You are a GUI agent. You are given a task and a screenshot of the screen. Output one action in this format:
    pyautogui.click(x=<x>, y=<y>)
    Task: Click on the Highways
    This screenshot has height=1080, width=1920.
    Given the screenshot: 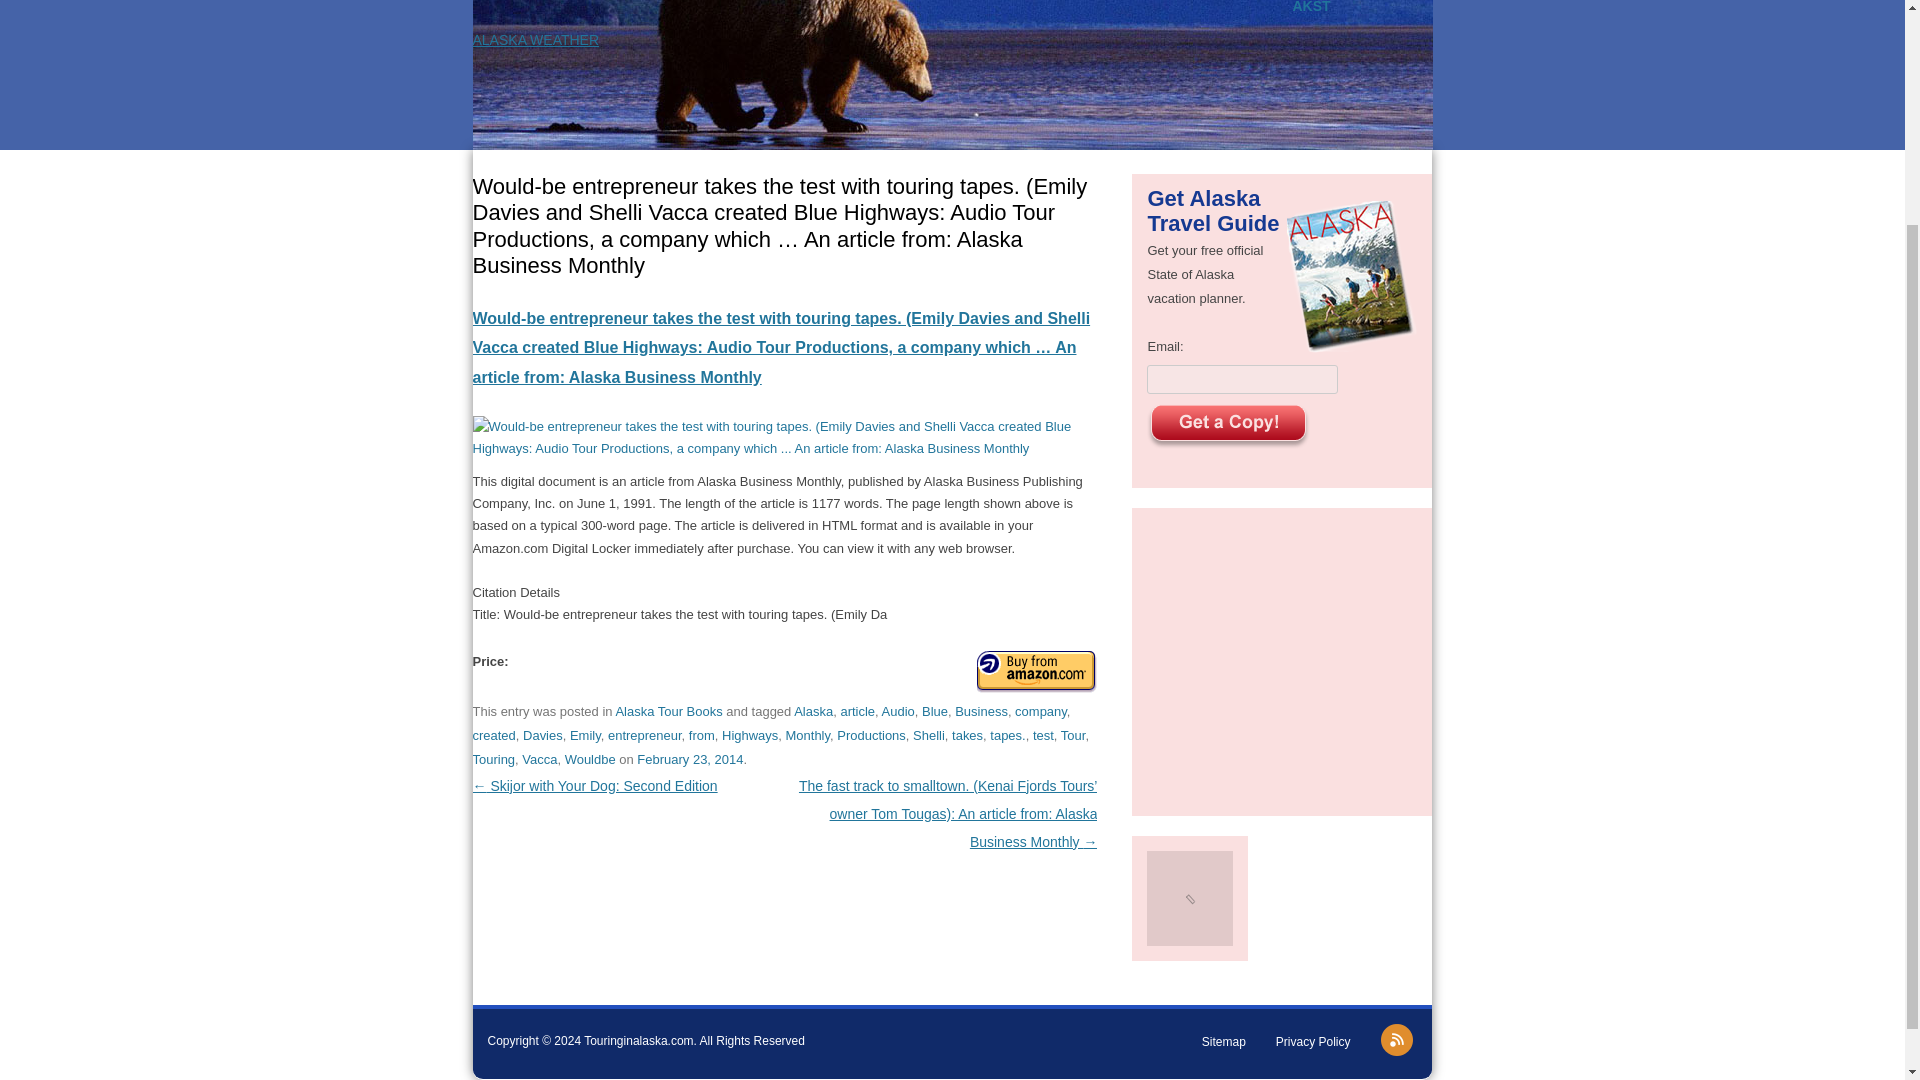 What is the action you would take?
    pyautogui.click(x=749, y=735)
    